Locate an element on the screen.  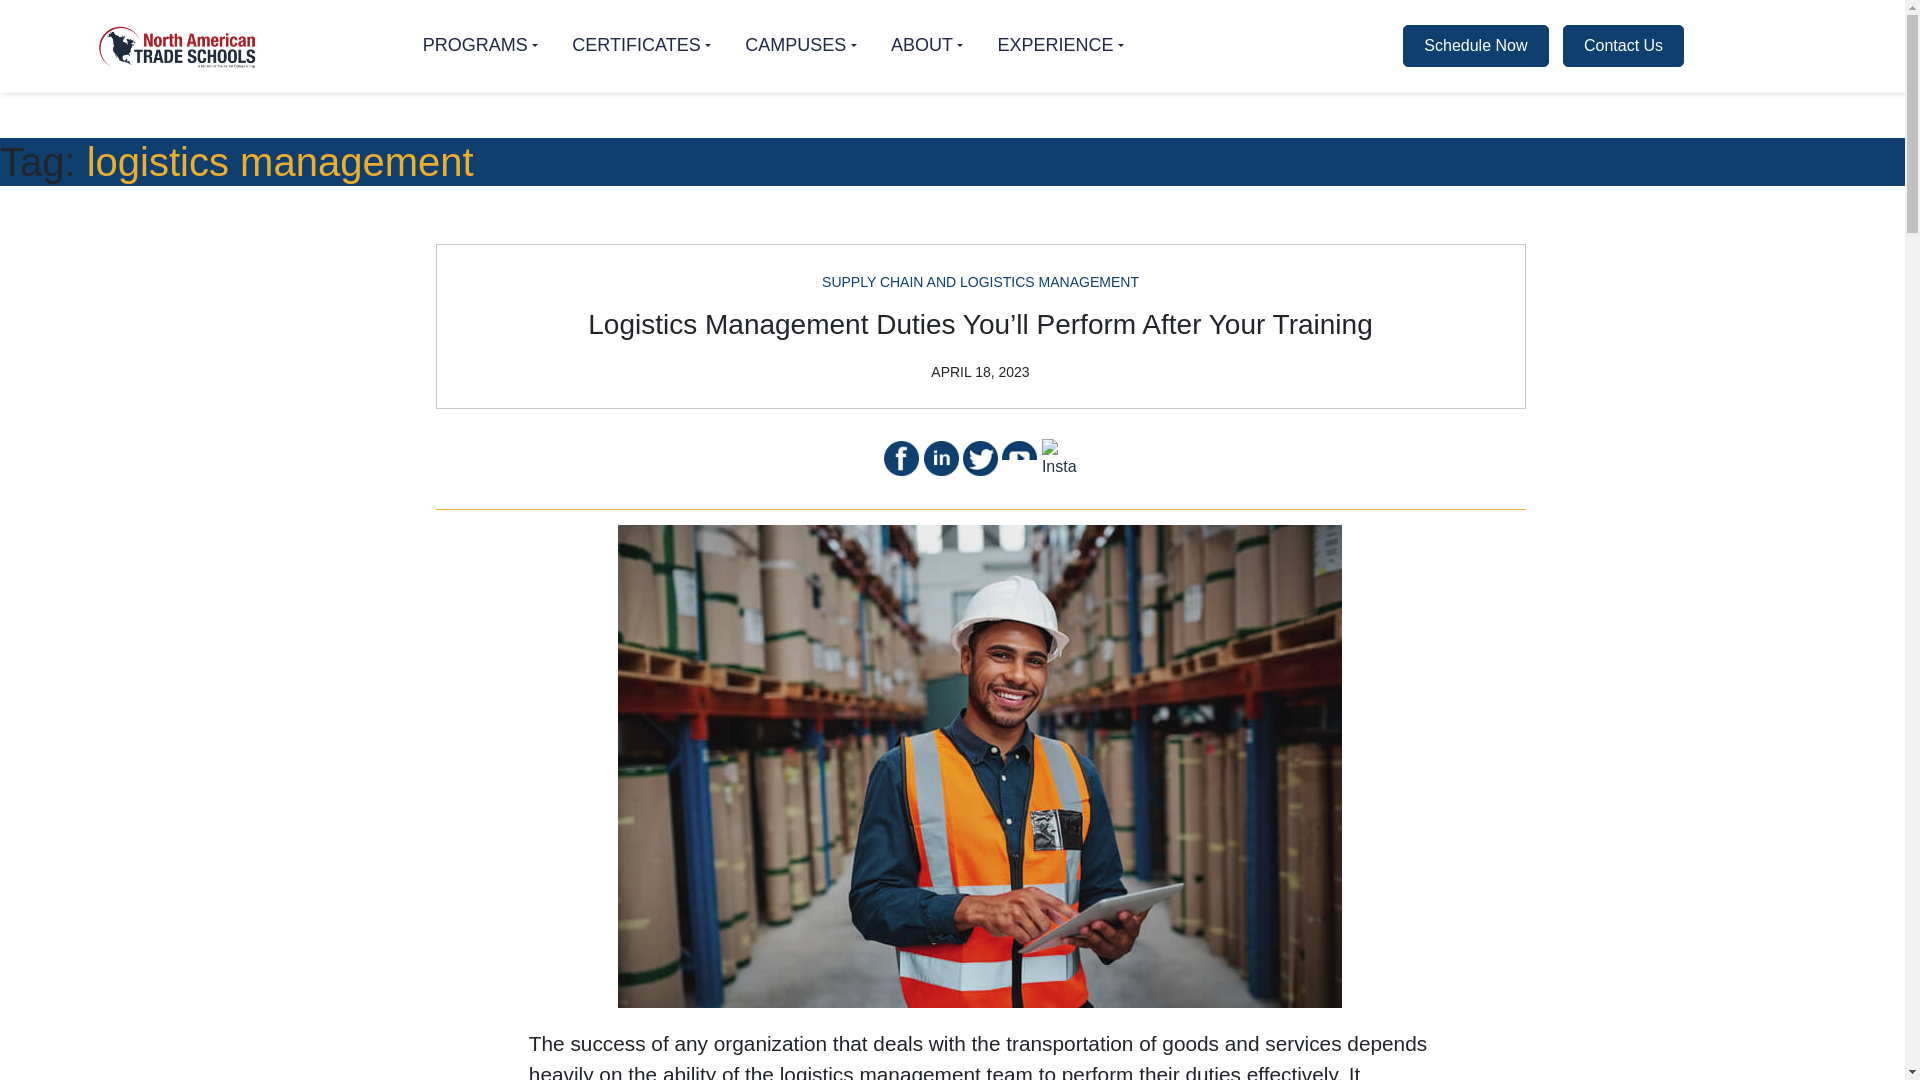
Schedule Now is located at coordinates (1473, 45).